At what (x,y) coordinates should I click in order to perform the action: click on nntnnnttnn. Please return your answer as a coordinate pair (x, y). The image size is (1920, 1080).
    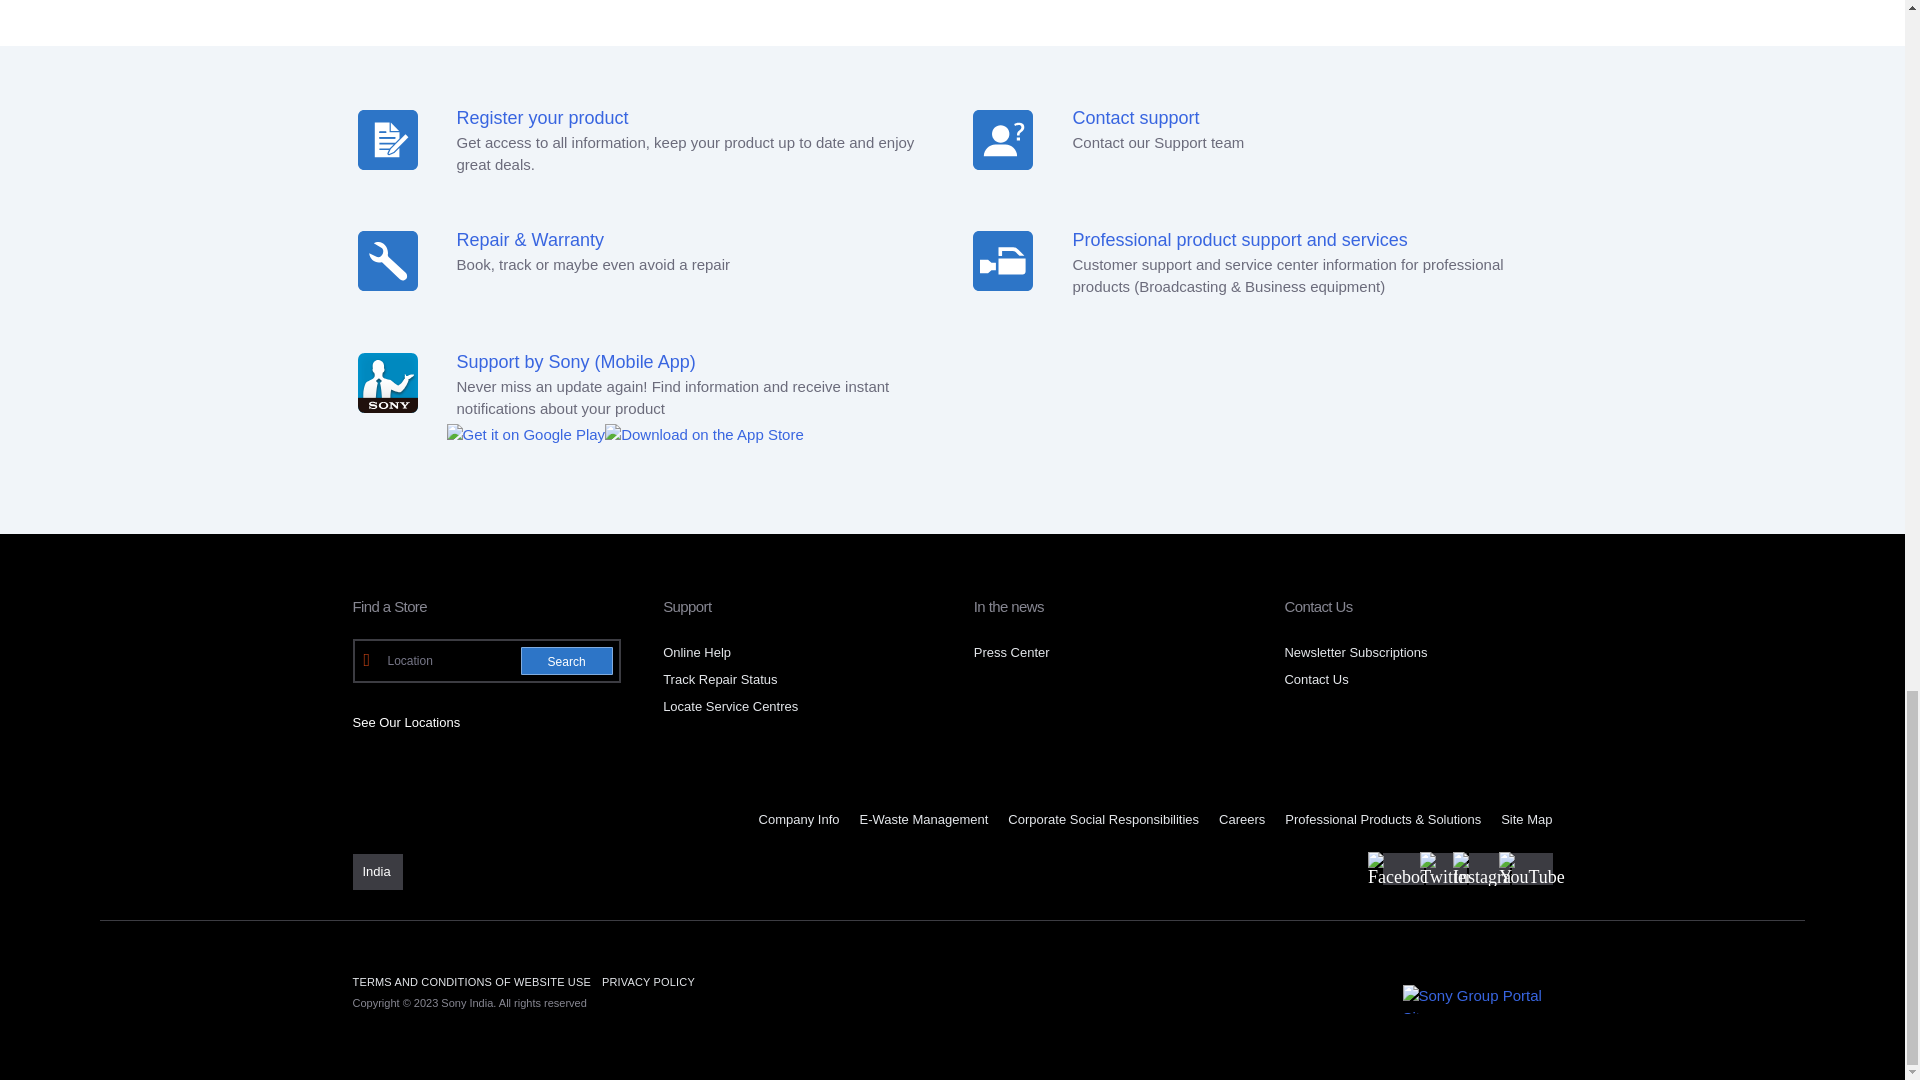
    Looking at the image, I should click on (1002, 260).